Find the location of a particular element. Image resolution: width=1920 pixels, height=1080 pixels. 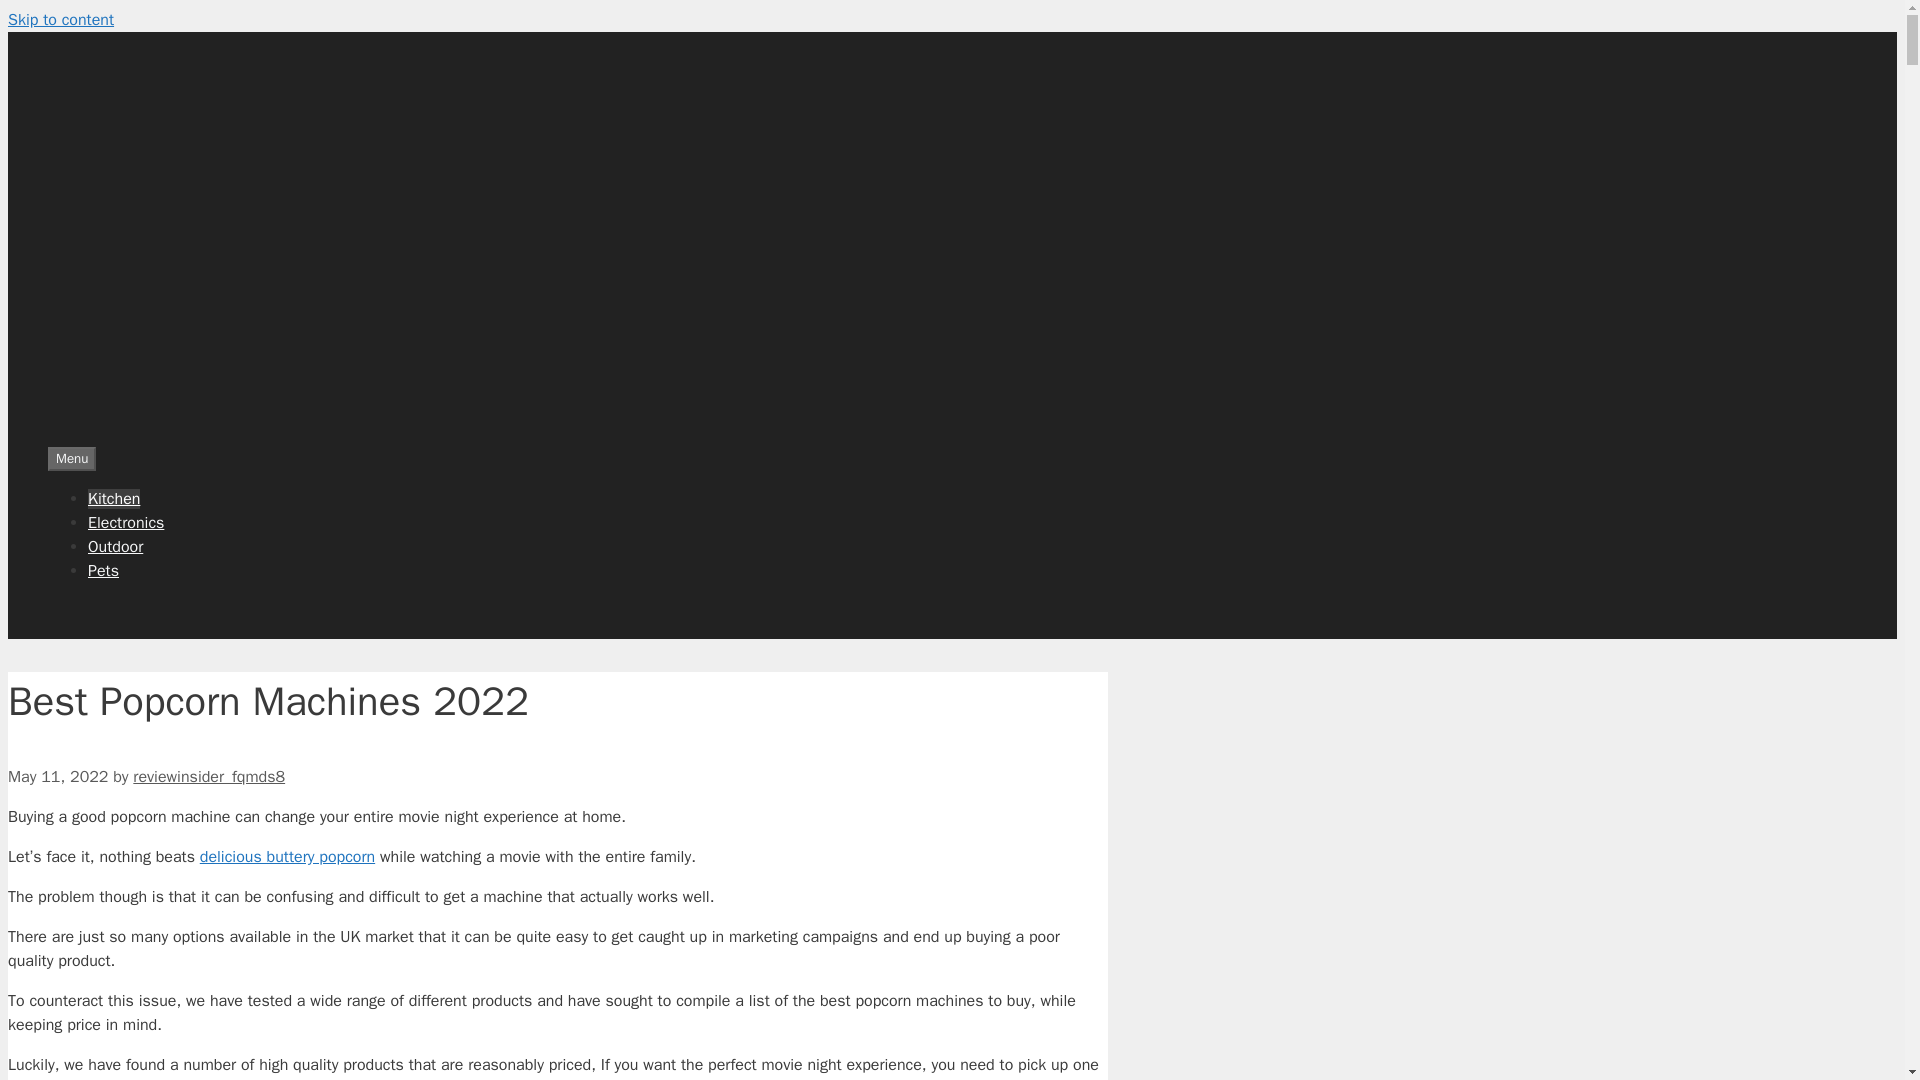

Menu is located at coordinates (72, 458).